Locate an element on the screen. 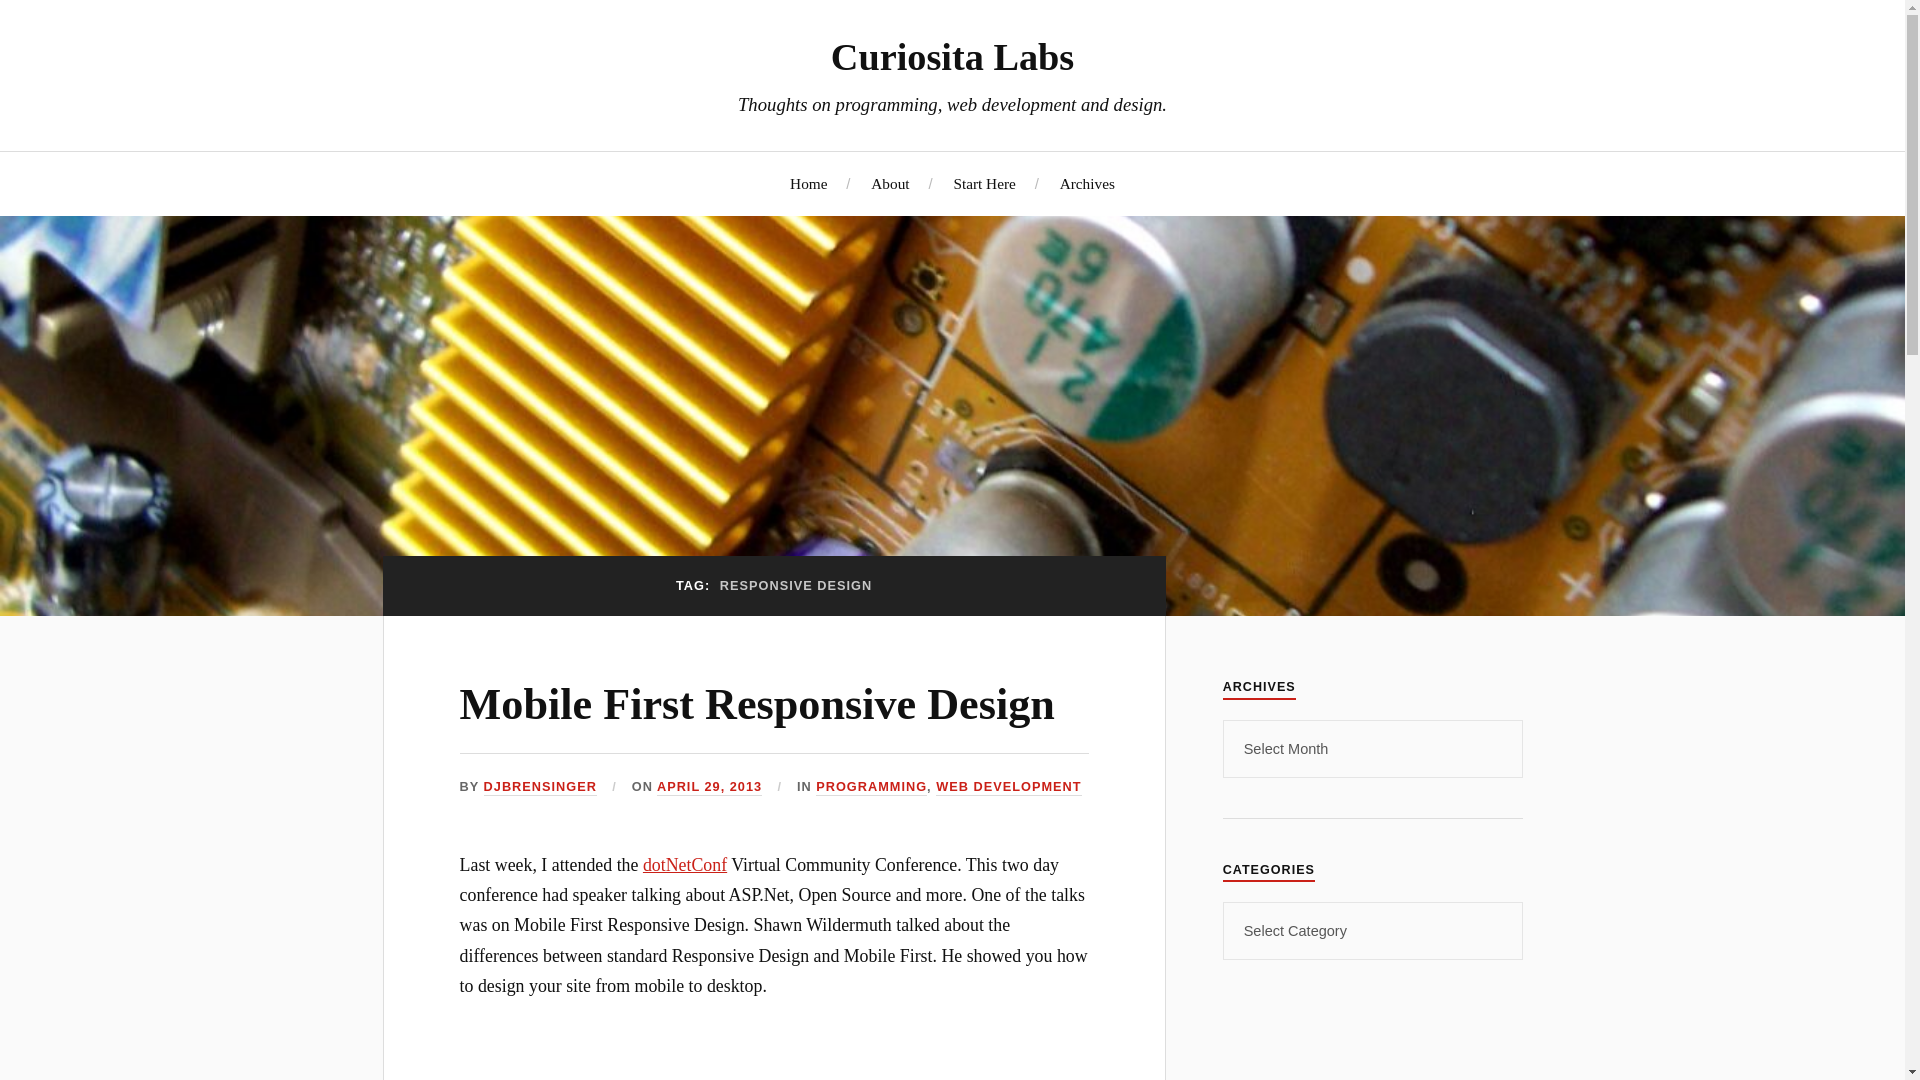 The width and height of the screenshot is (1920, 1080). Curiosita Labs is located at coordinates (952, 56).